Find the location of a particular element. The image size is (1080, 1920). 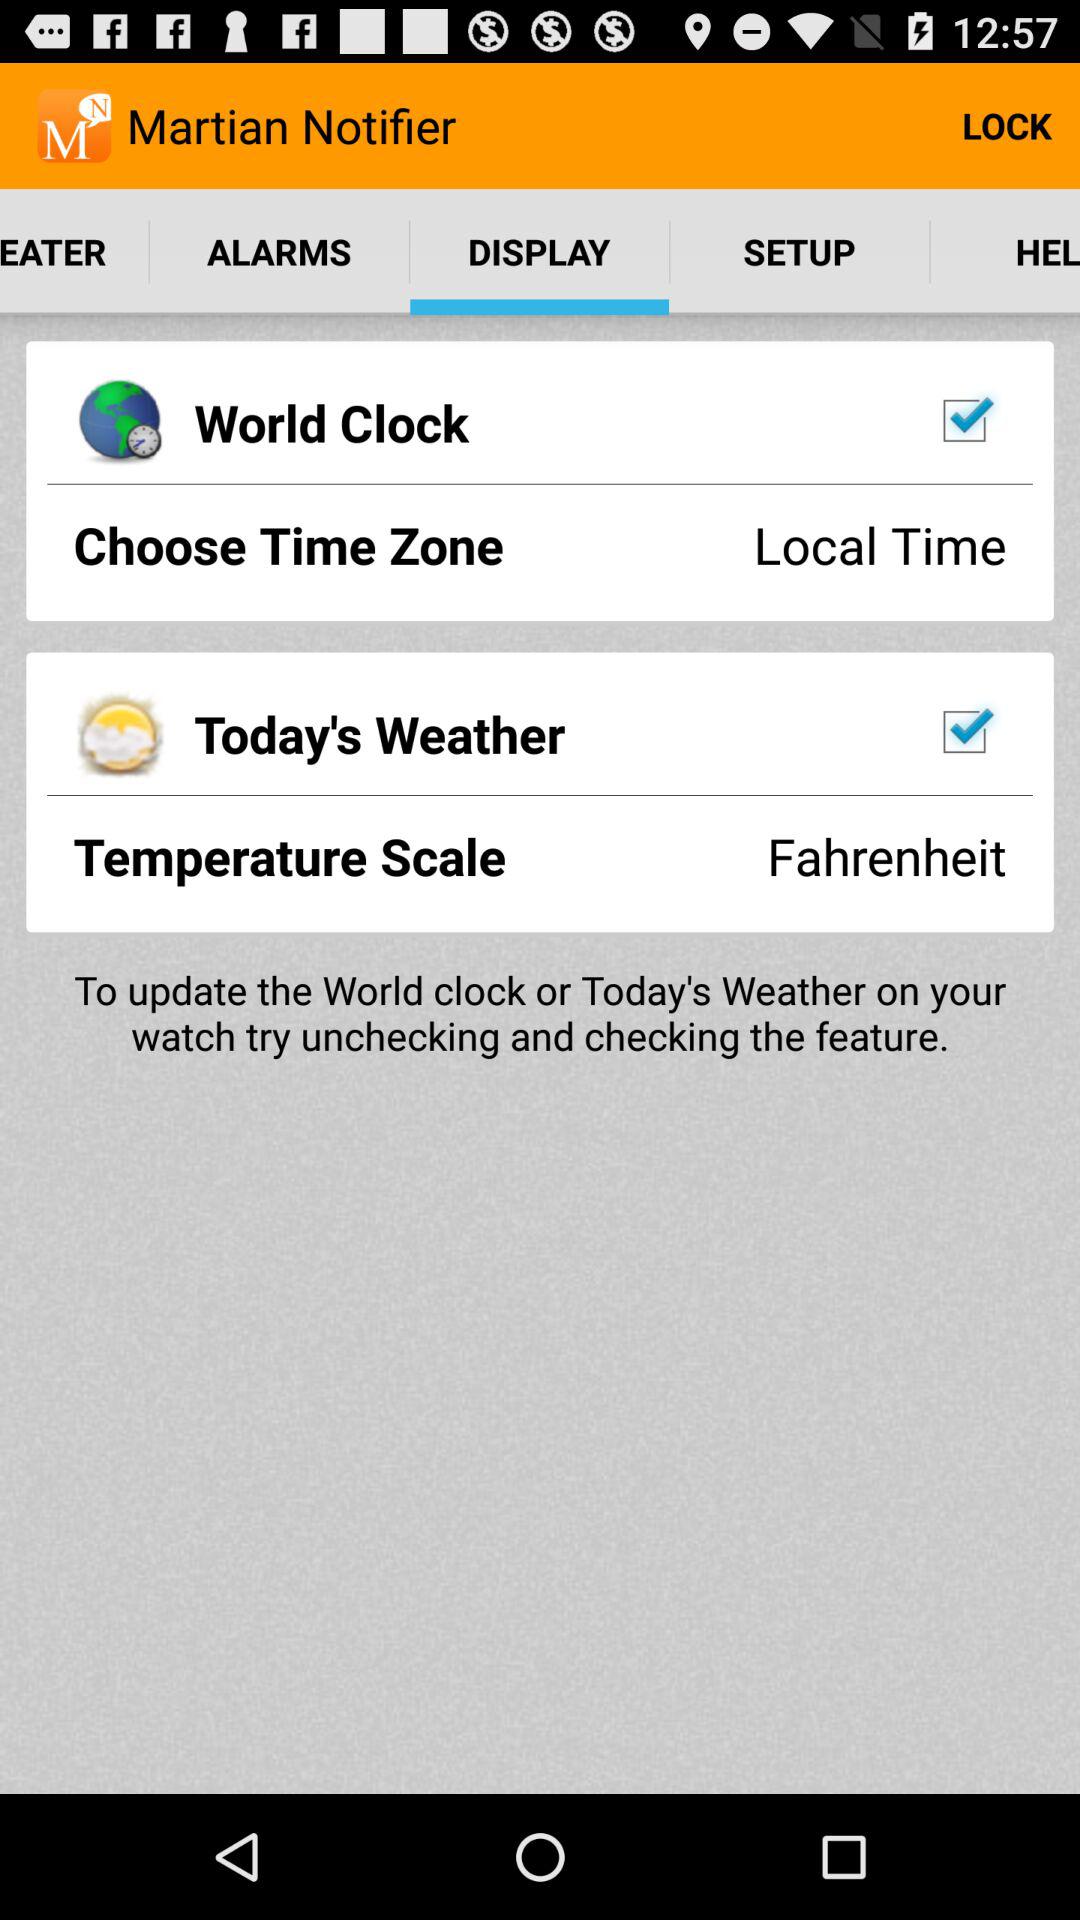

click lock is located at coordinates (1006, 126).